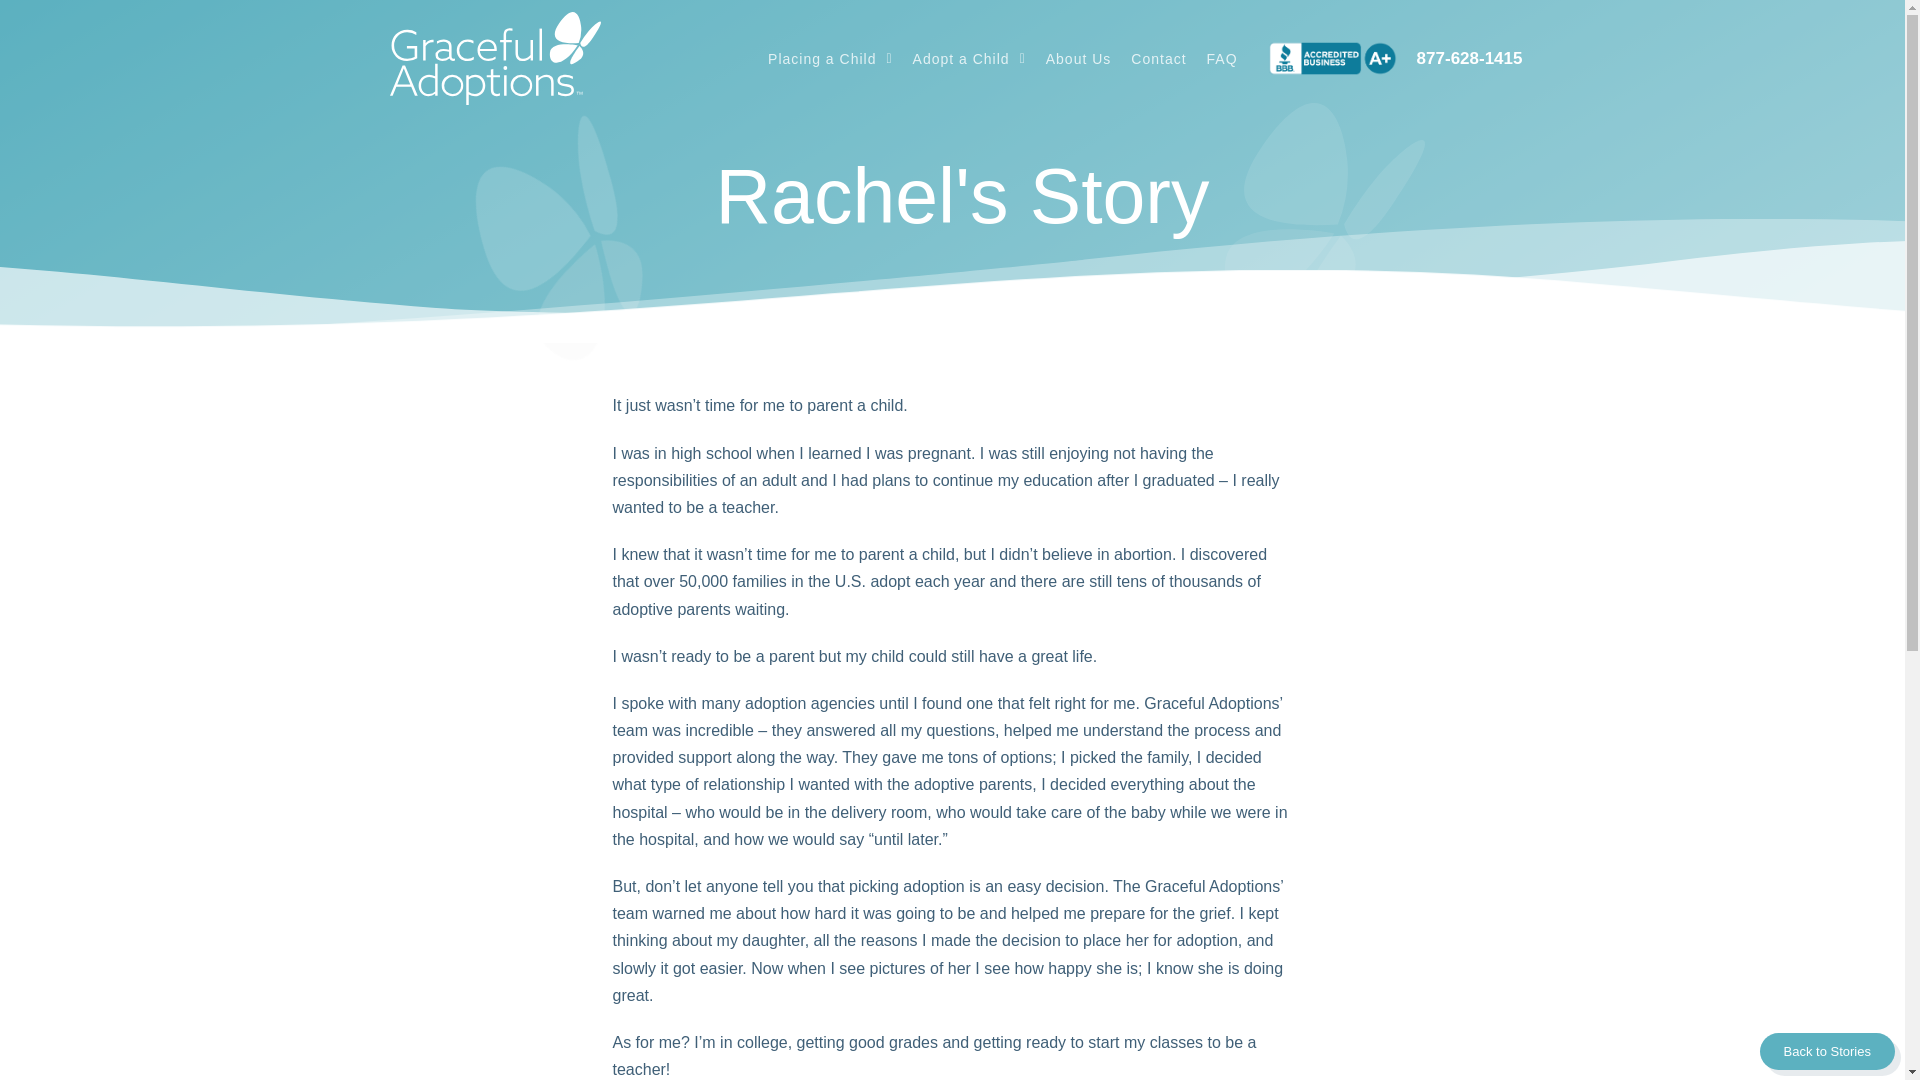  What do you see at coordinates (830, 58) in the screenshot?
I see `Placing a Child` at bounding box center [830, 58].